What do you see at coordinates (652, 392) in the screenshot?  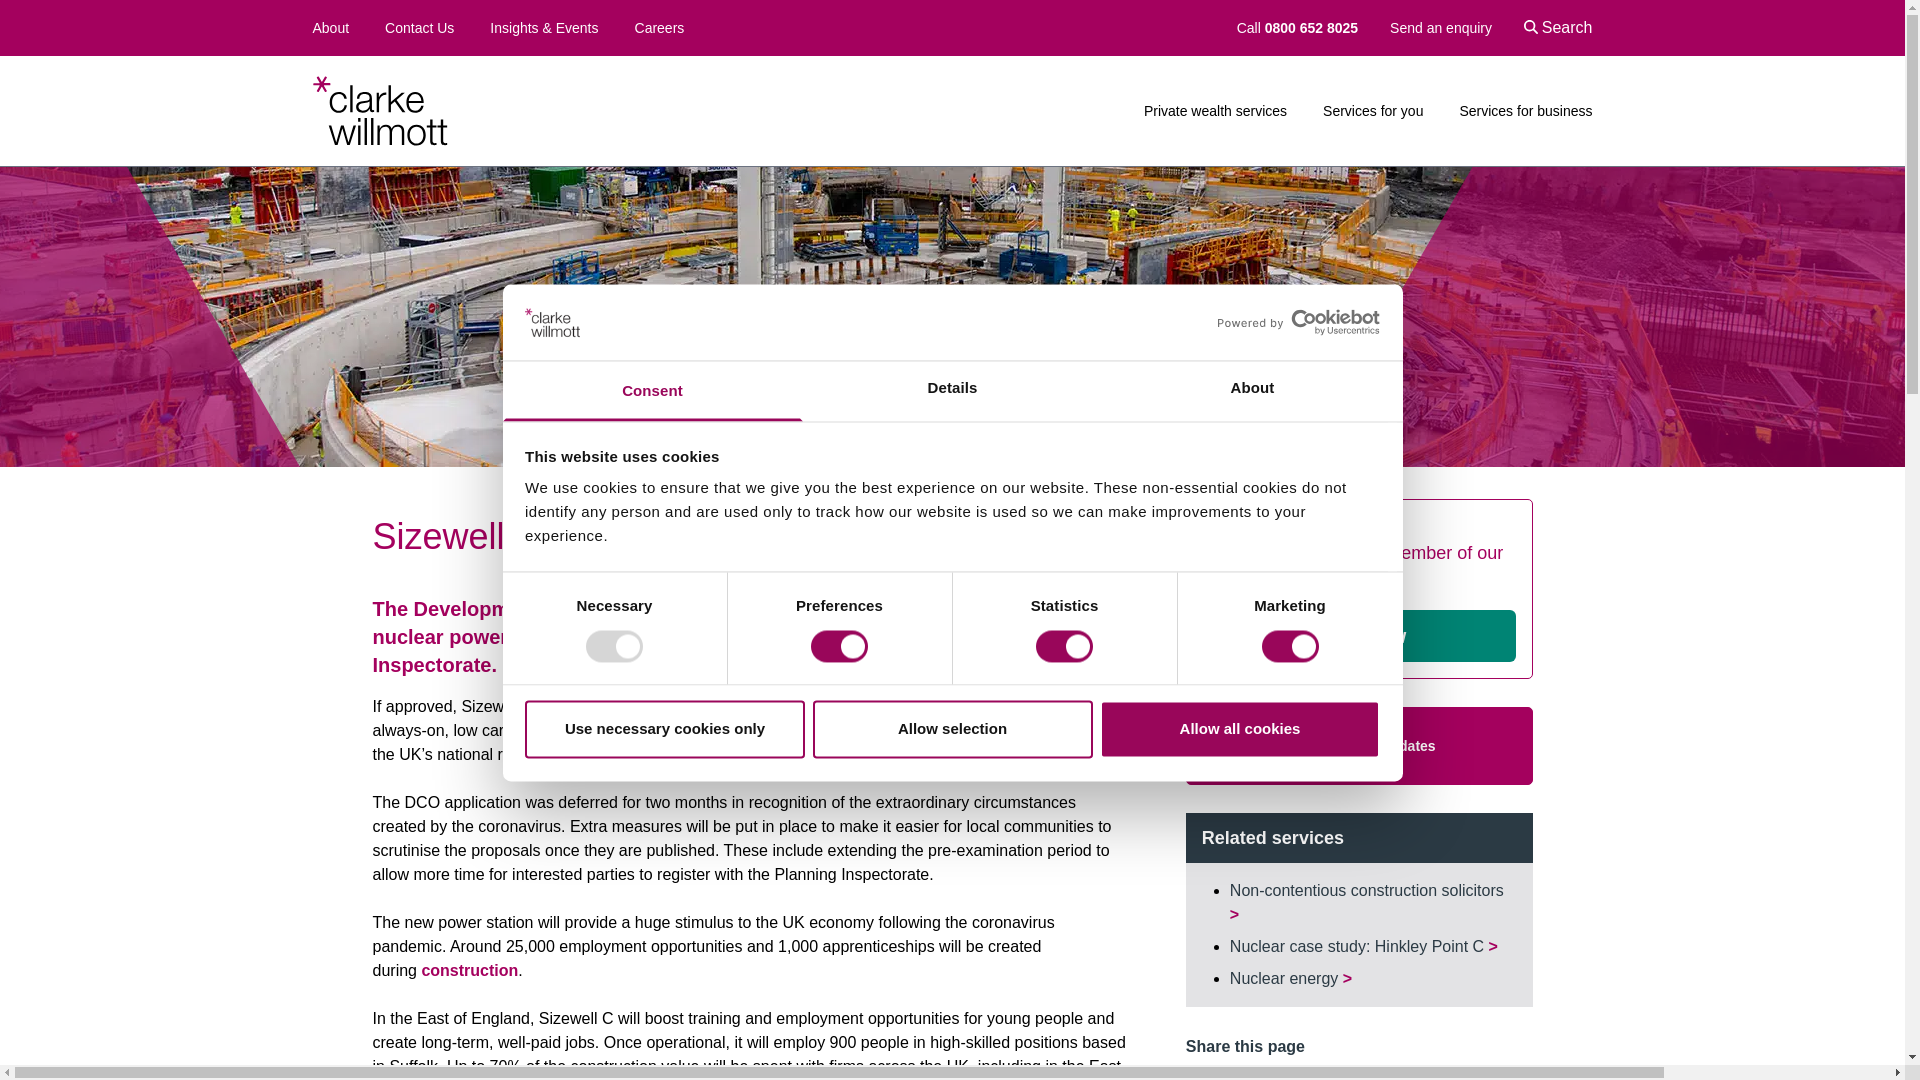 I see `Consent` at bounding box center [652, 392].